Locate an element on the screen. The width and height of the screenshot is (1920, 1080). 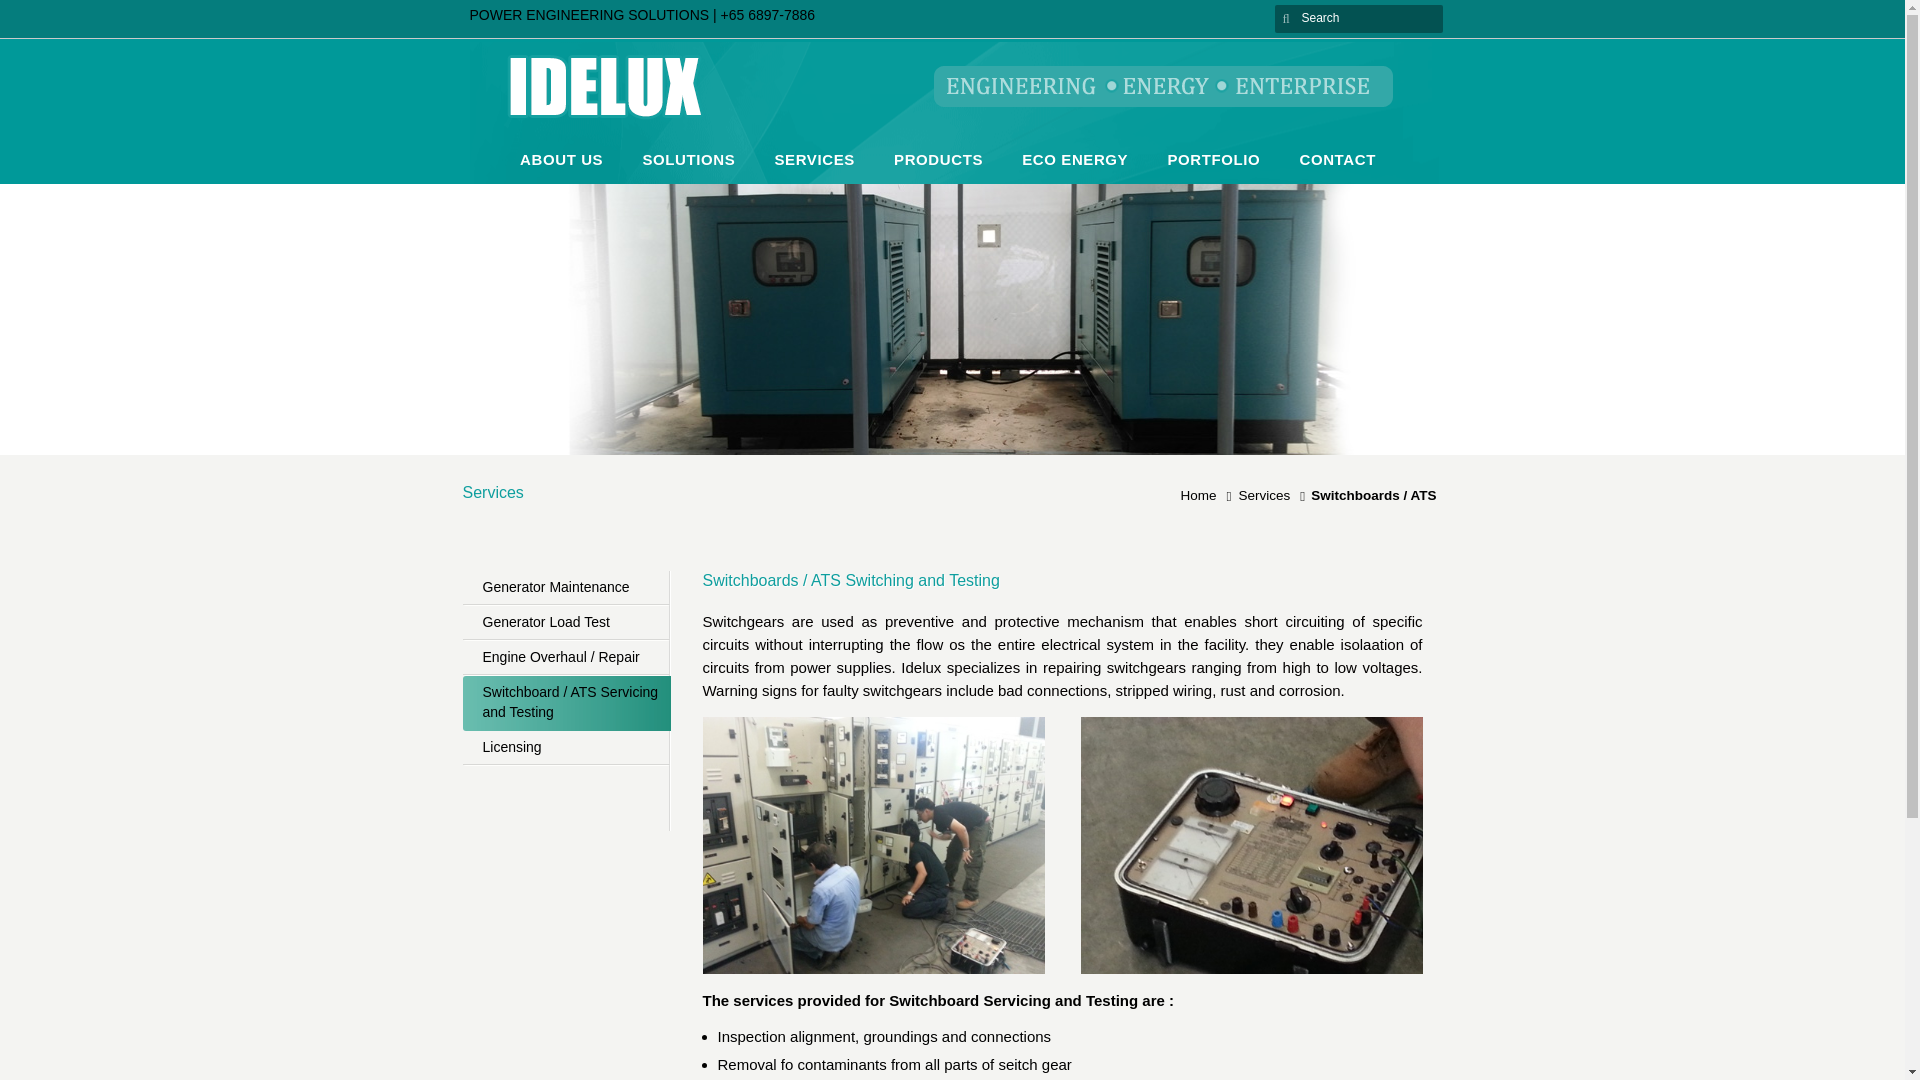
ECO ENERGY is located at coordinates (1074, 170).